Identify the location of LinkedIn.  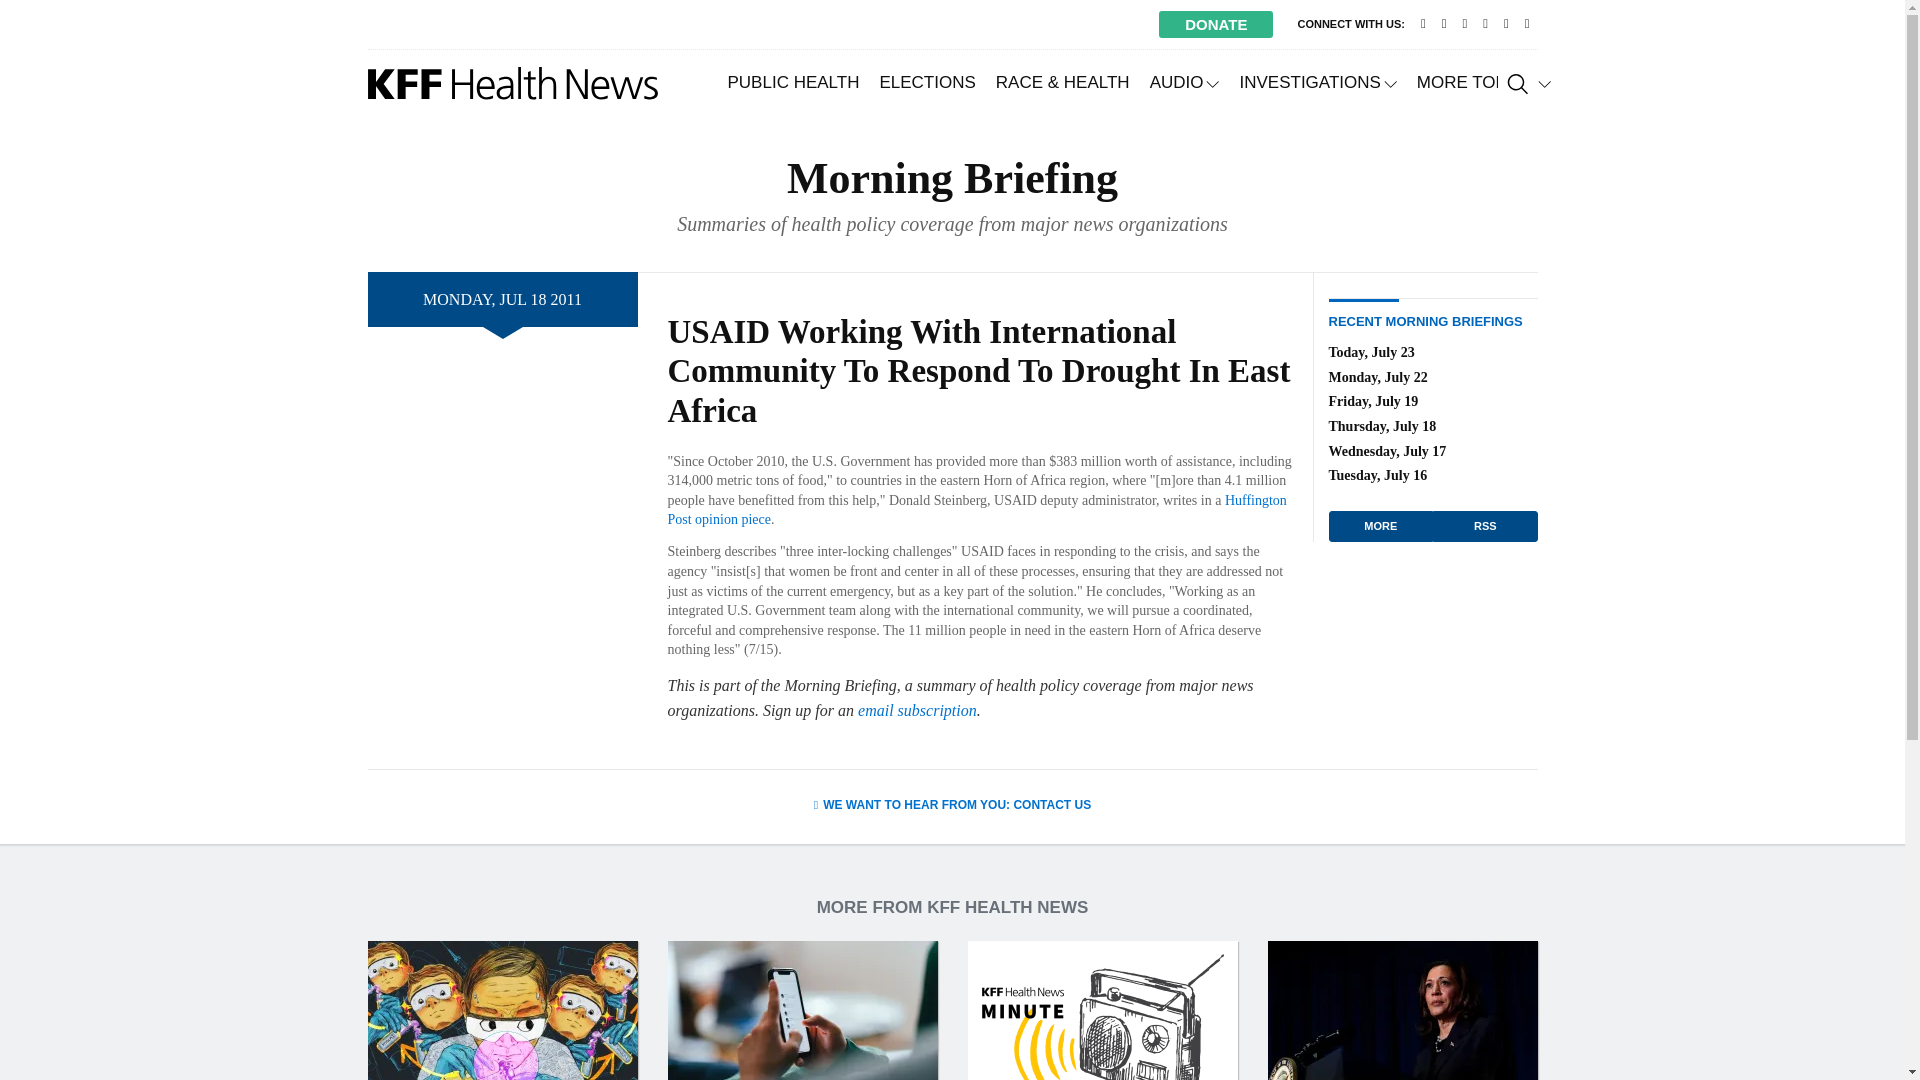
(1484, 24).